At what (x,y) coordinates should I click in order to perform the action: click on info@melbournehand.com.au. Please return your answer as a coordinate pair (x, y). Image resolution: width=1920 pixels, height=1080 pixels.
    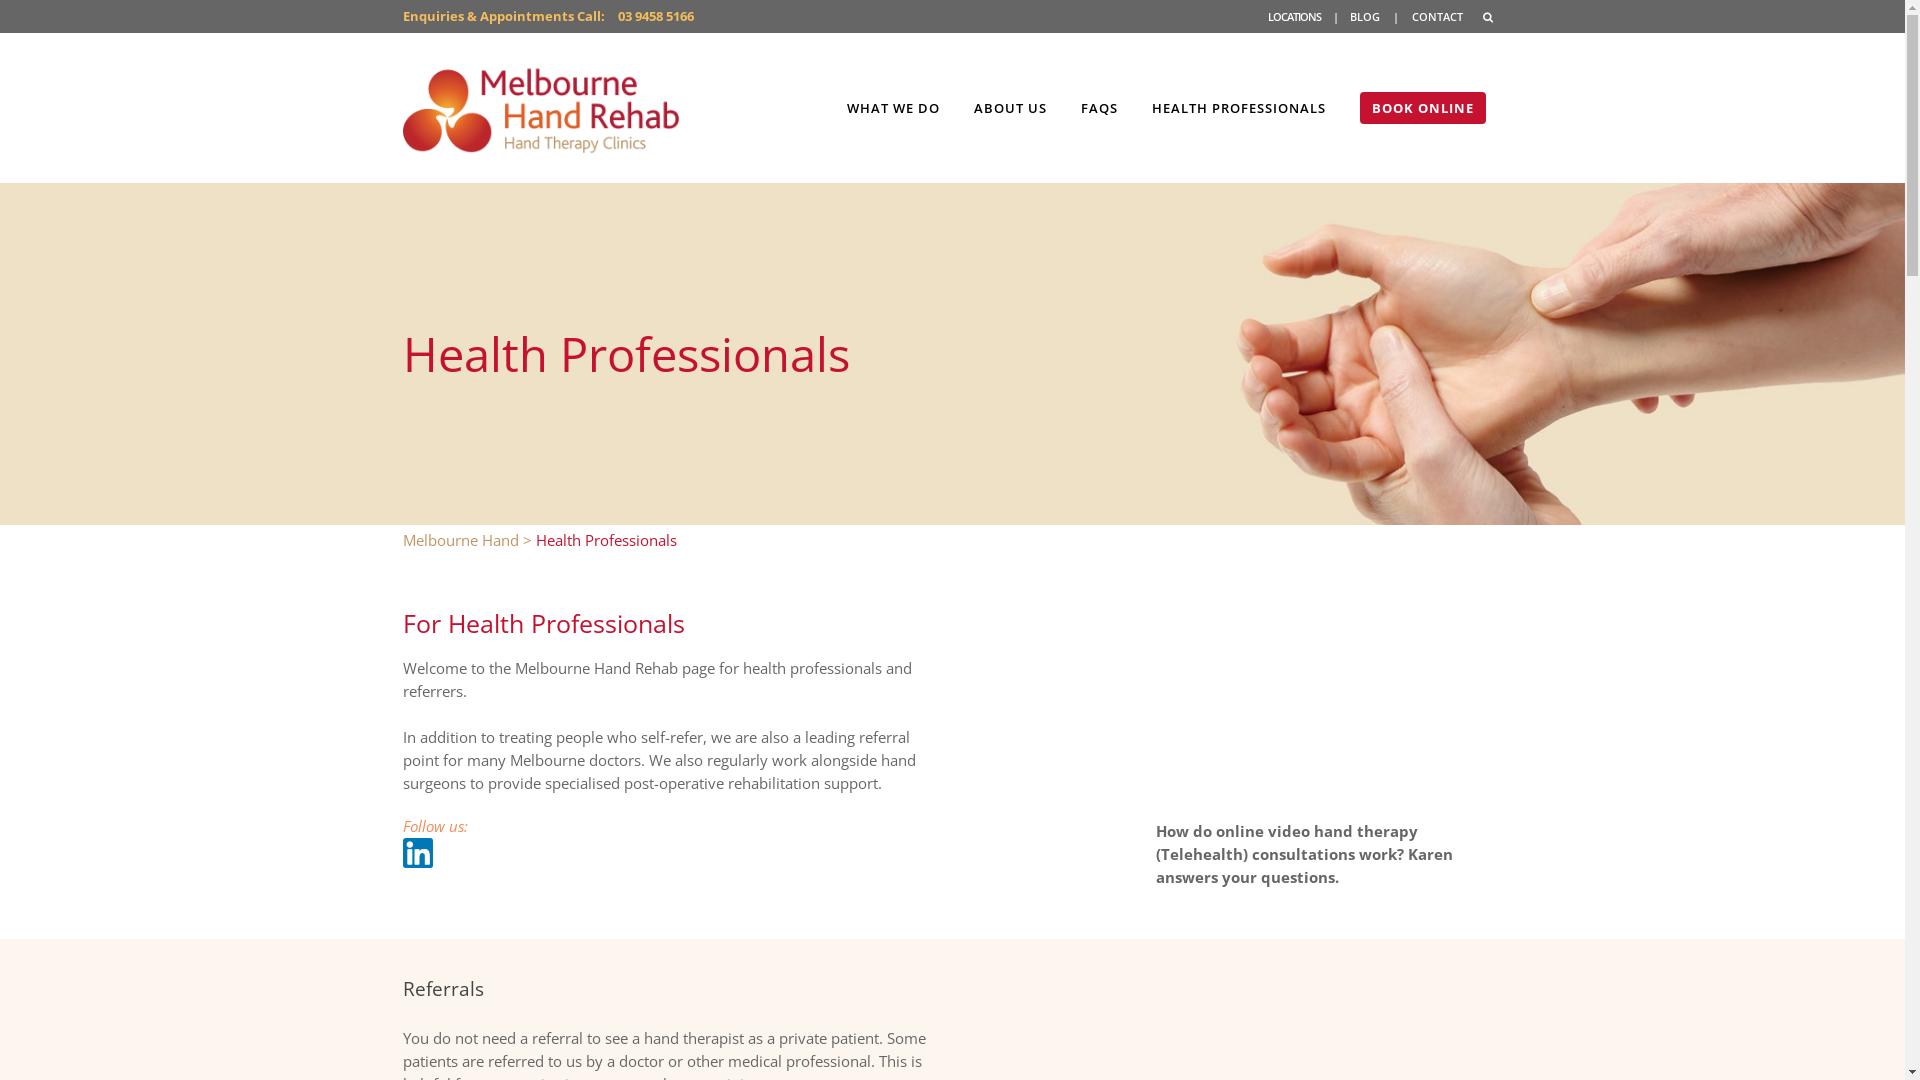
    Looking at the image, I should click on (554, 715).